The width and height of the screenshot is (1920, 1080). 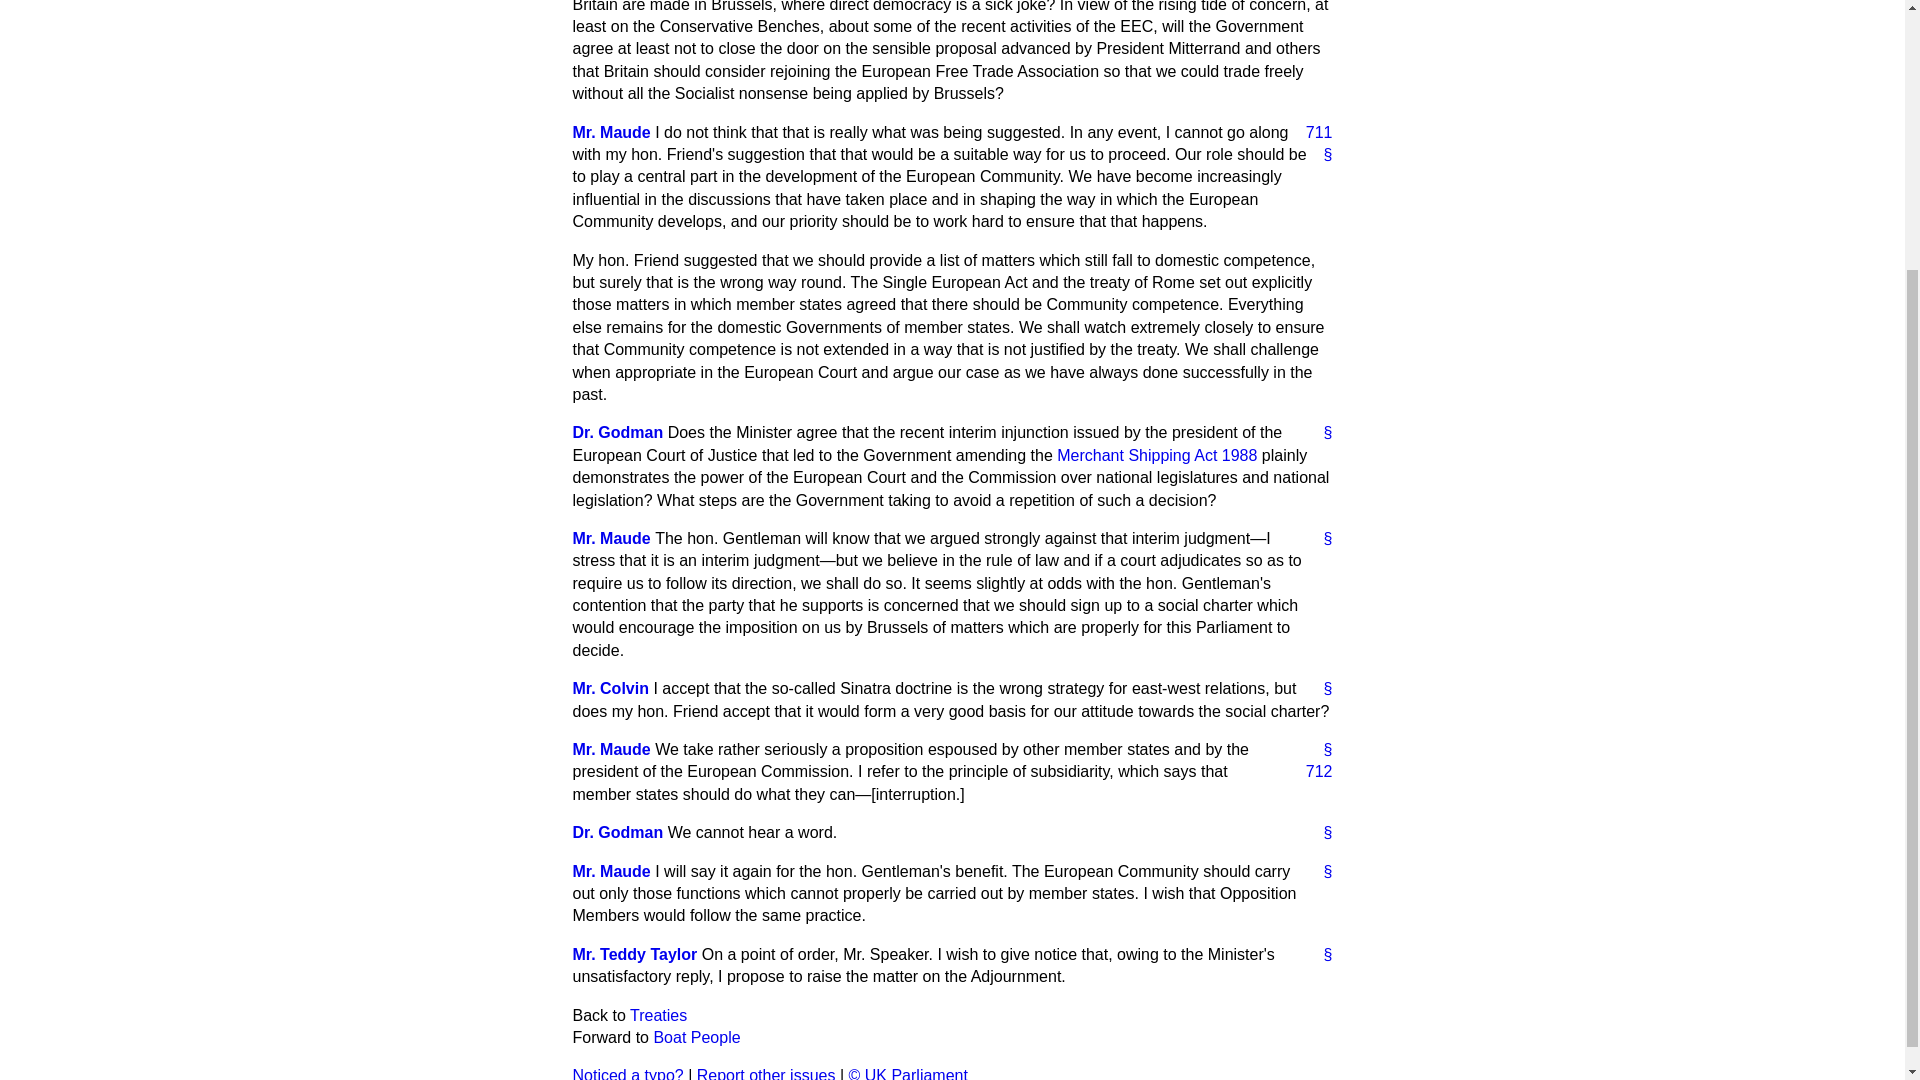 I want to click on Mr. Maude, so click(x=611, y=132).